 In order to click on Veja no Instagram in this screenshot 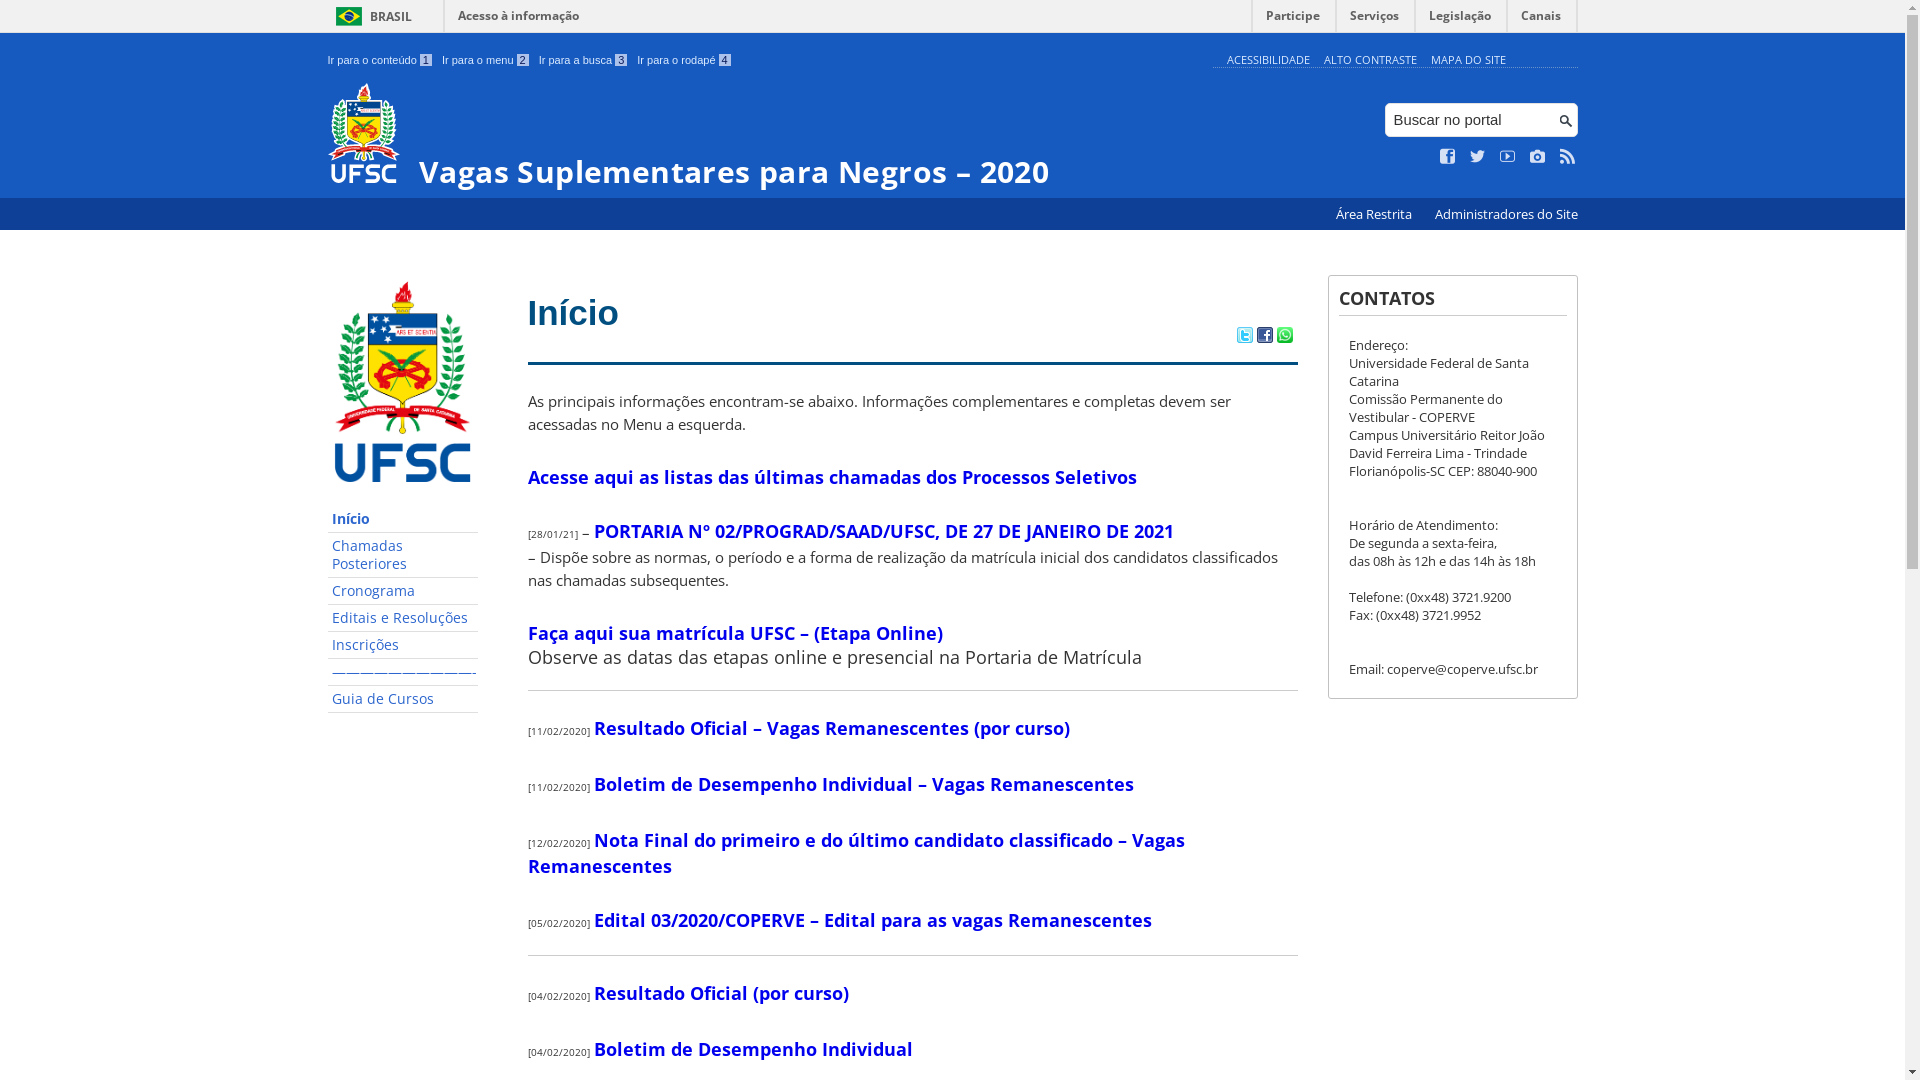, I will do `click(1538, 157)`.